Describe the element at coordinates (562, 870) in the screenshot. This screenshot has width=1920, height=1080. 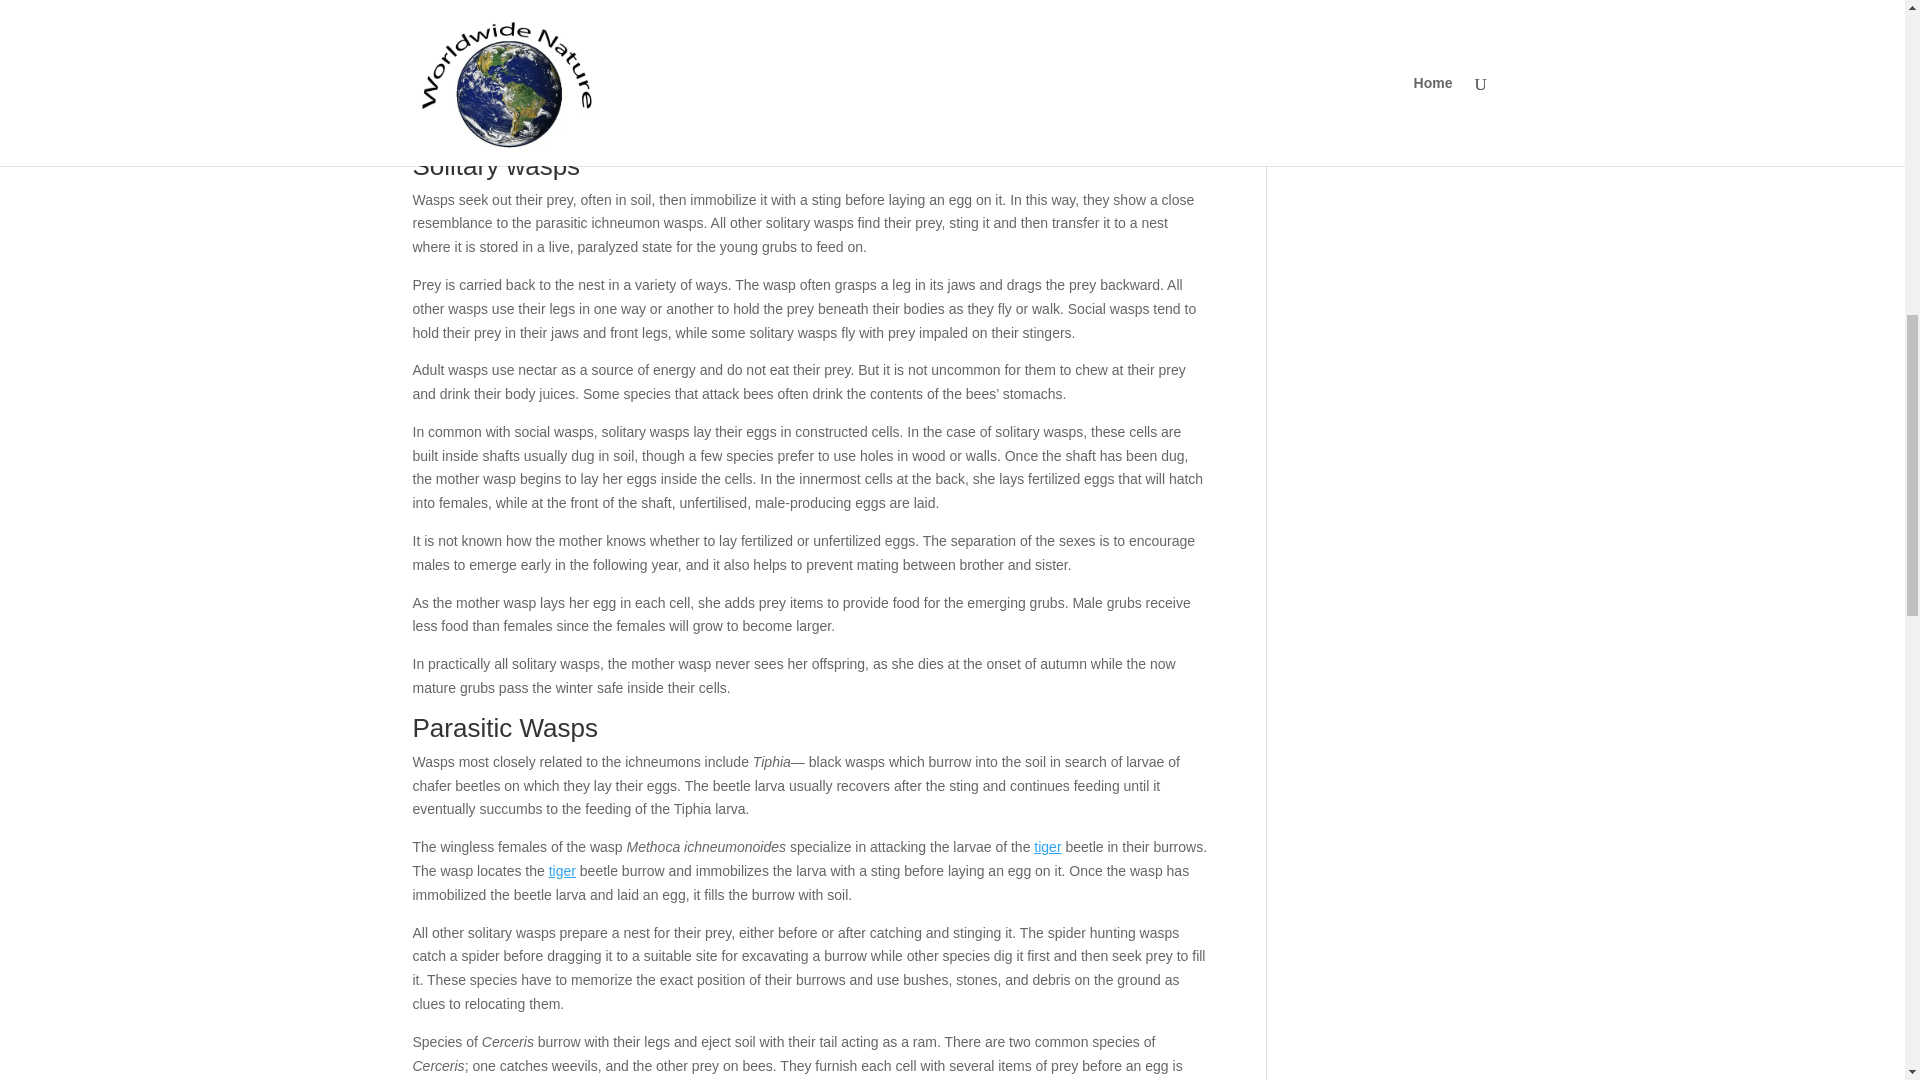
I see `tiger` at that location.